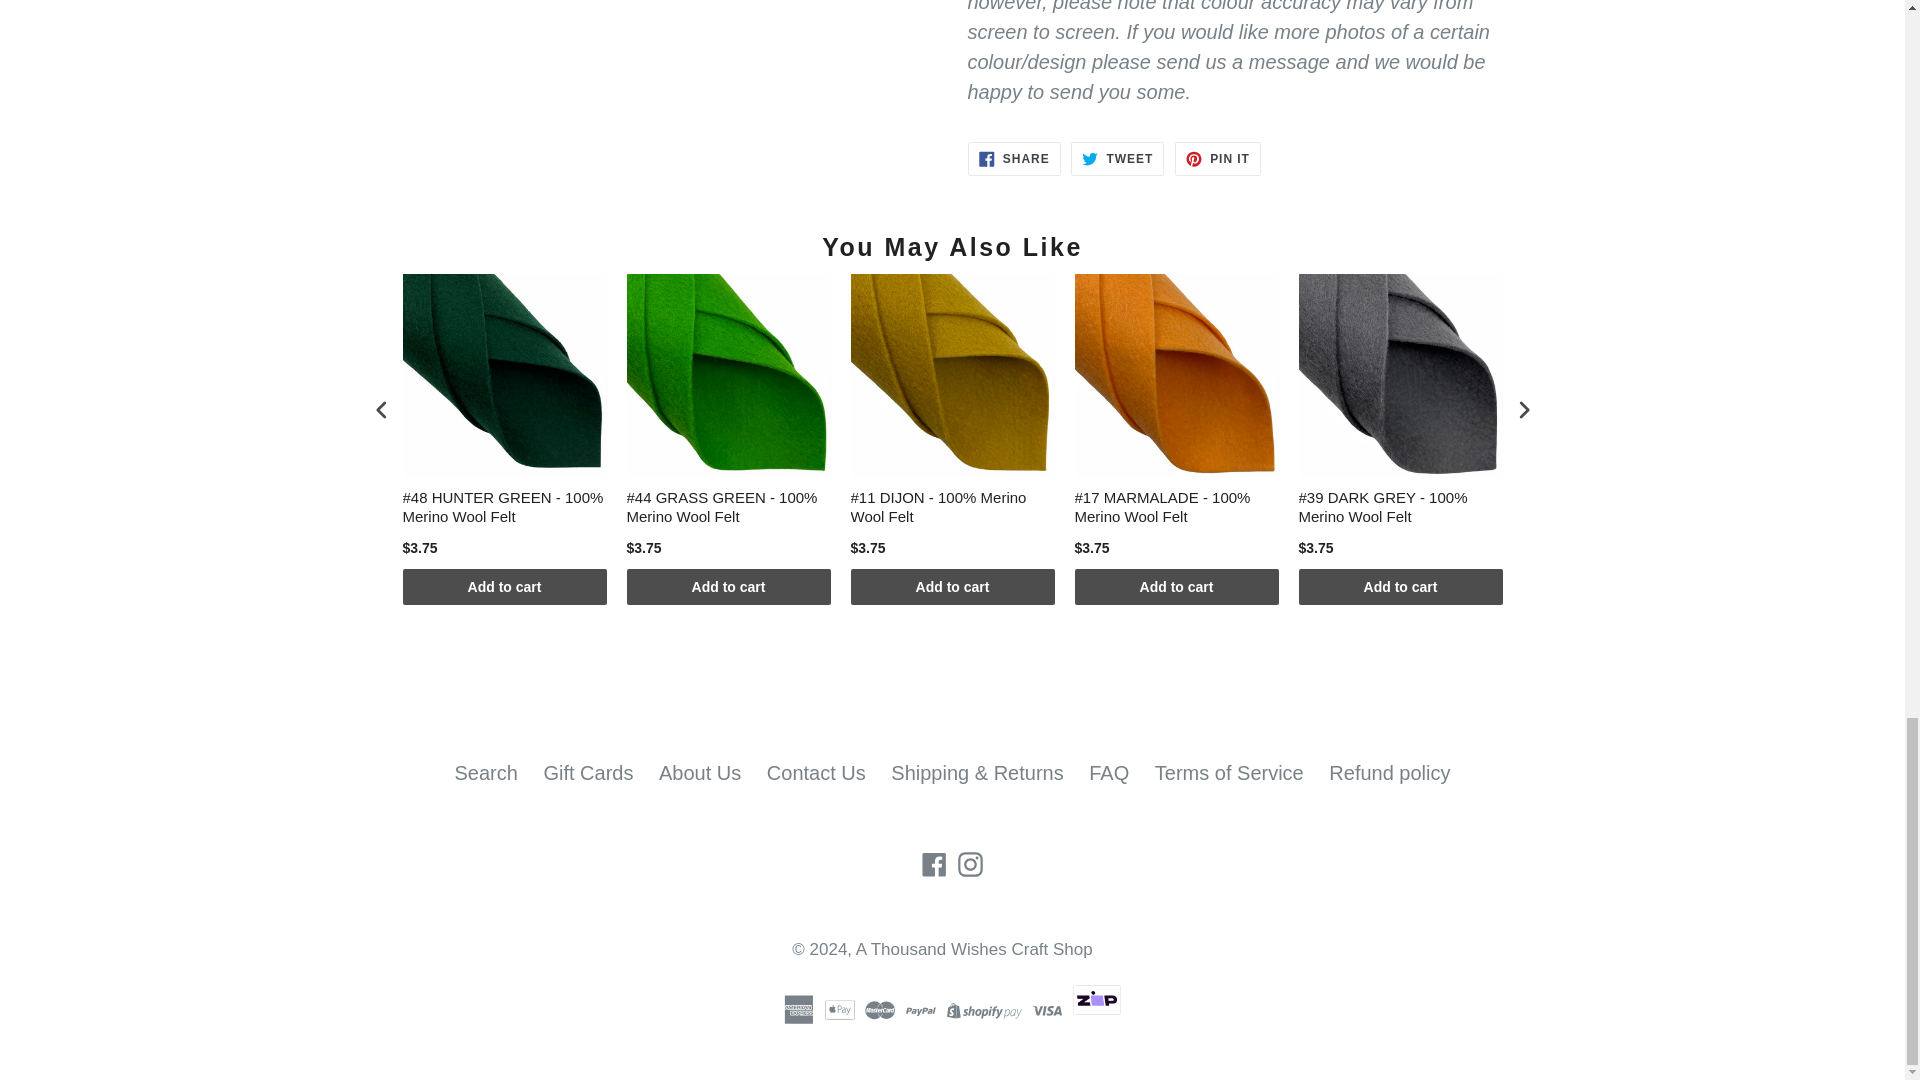 The width and height of the screenshot is (1920, 1080). I want to click on A Thousand Wishes Craft Shop on Facebook, so click(934, 862).